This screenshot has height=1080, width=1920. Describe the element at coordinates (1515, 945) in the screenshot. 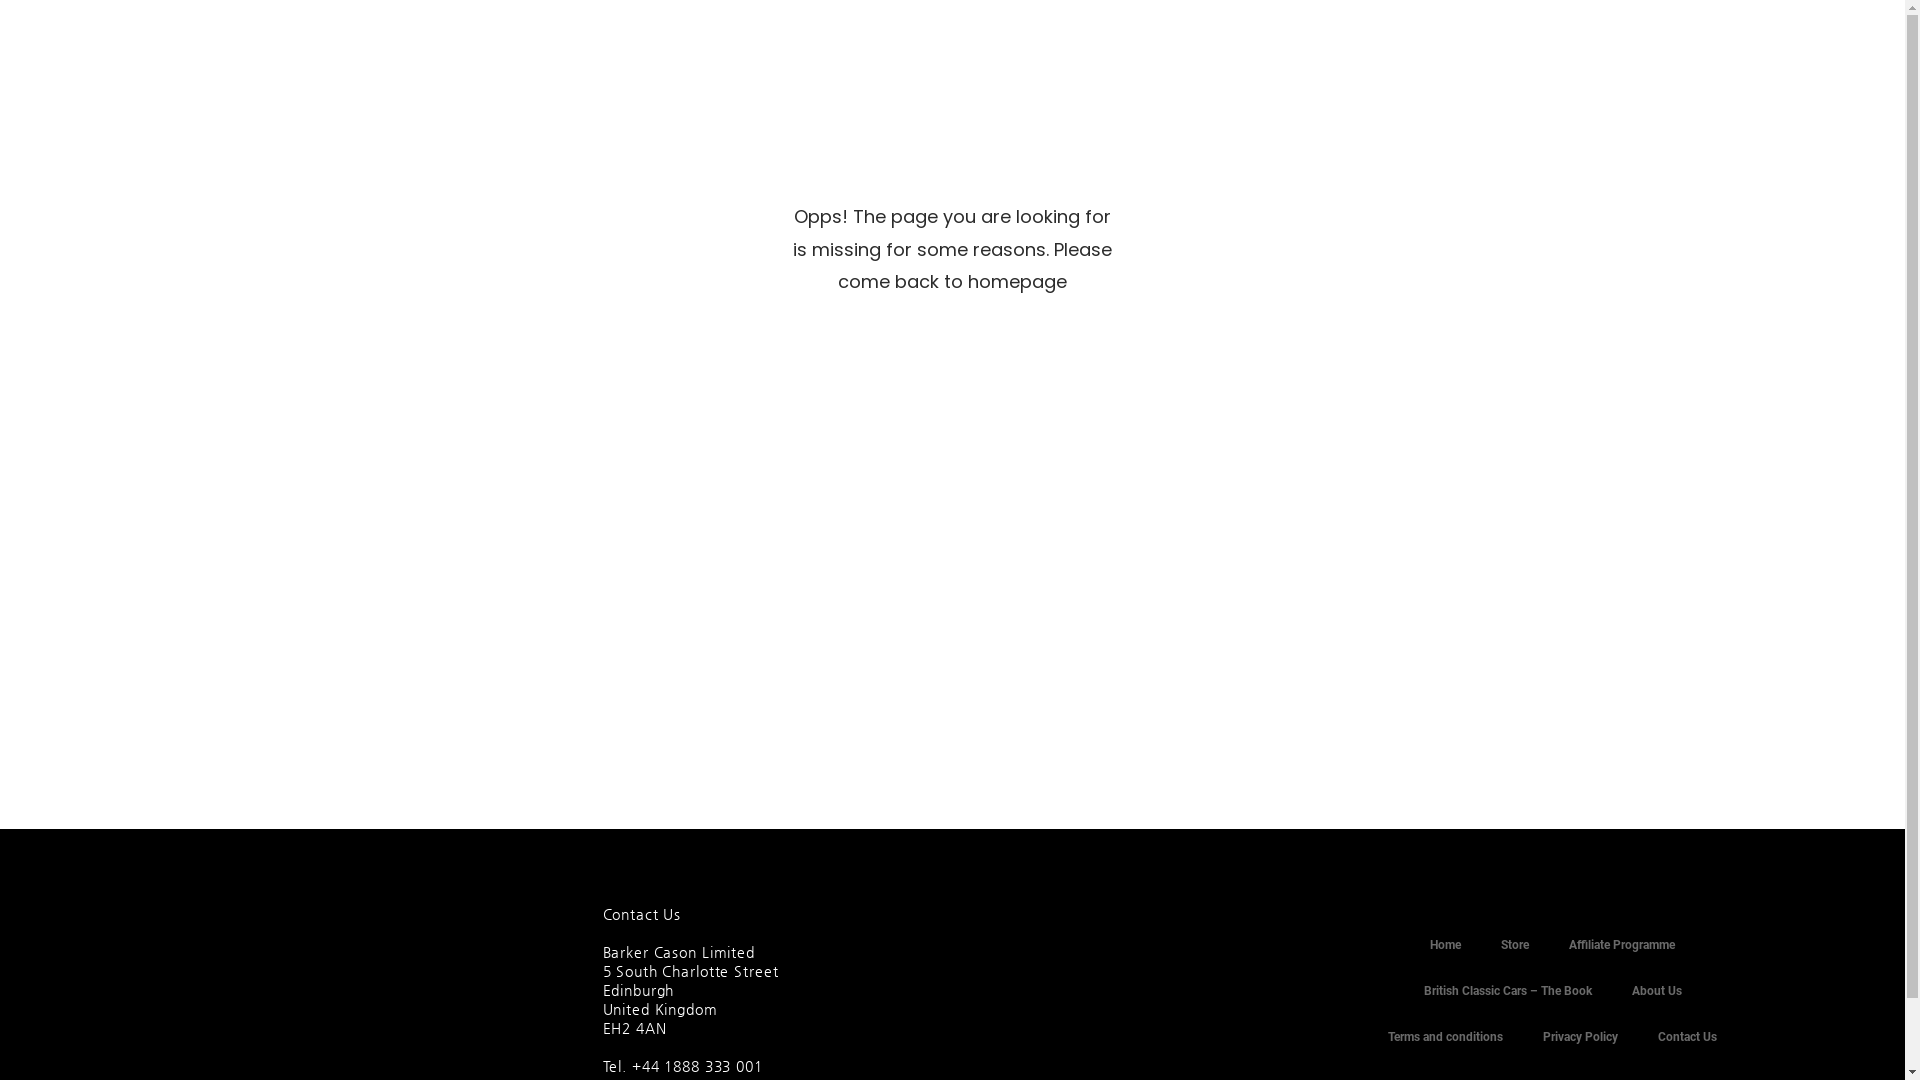

I see `Store` at that location.